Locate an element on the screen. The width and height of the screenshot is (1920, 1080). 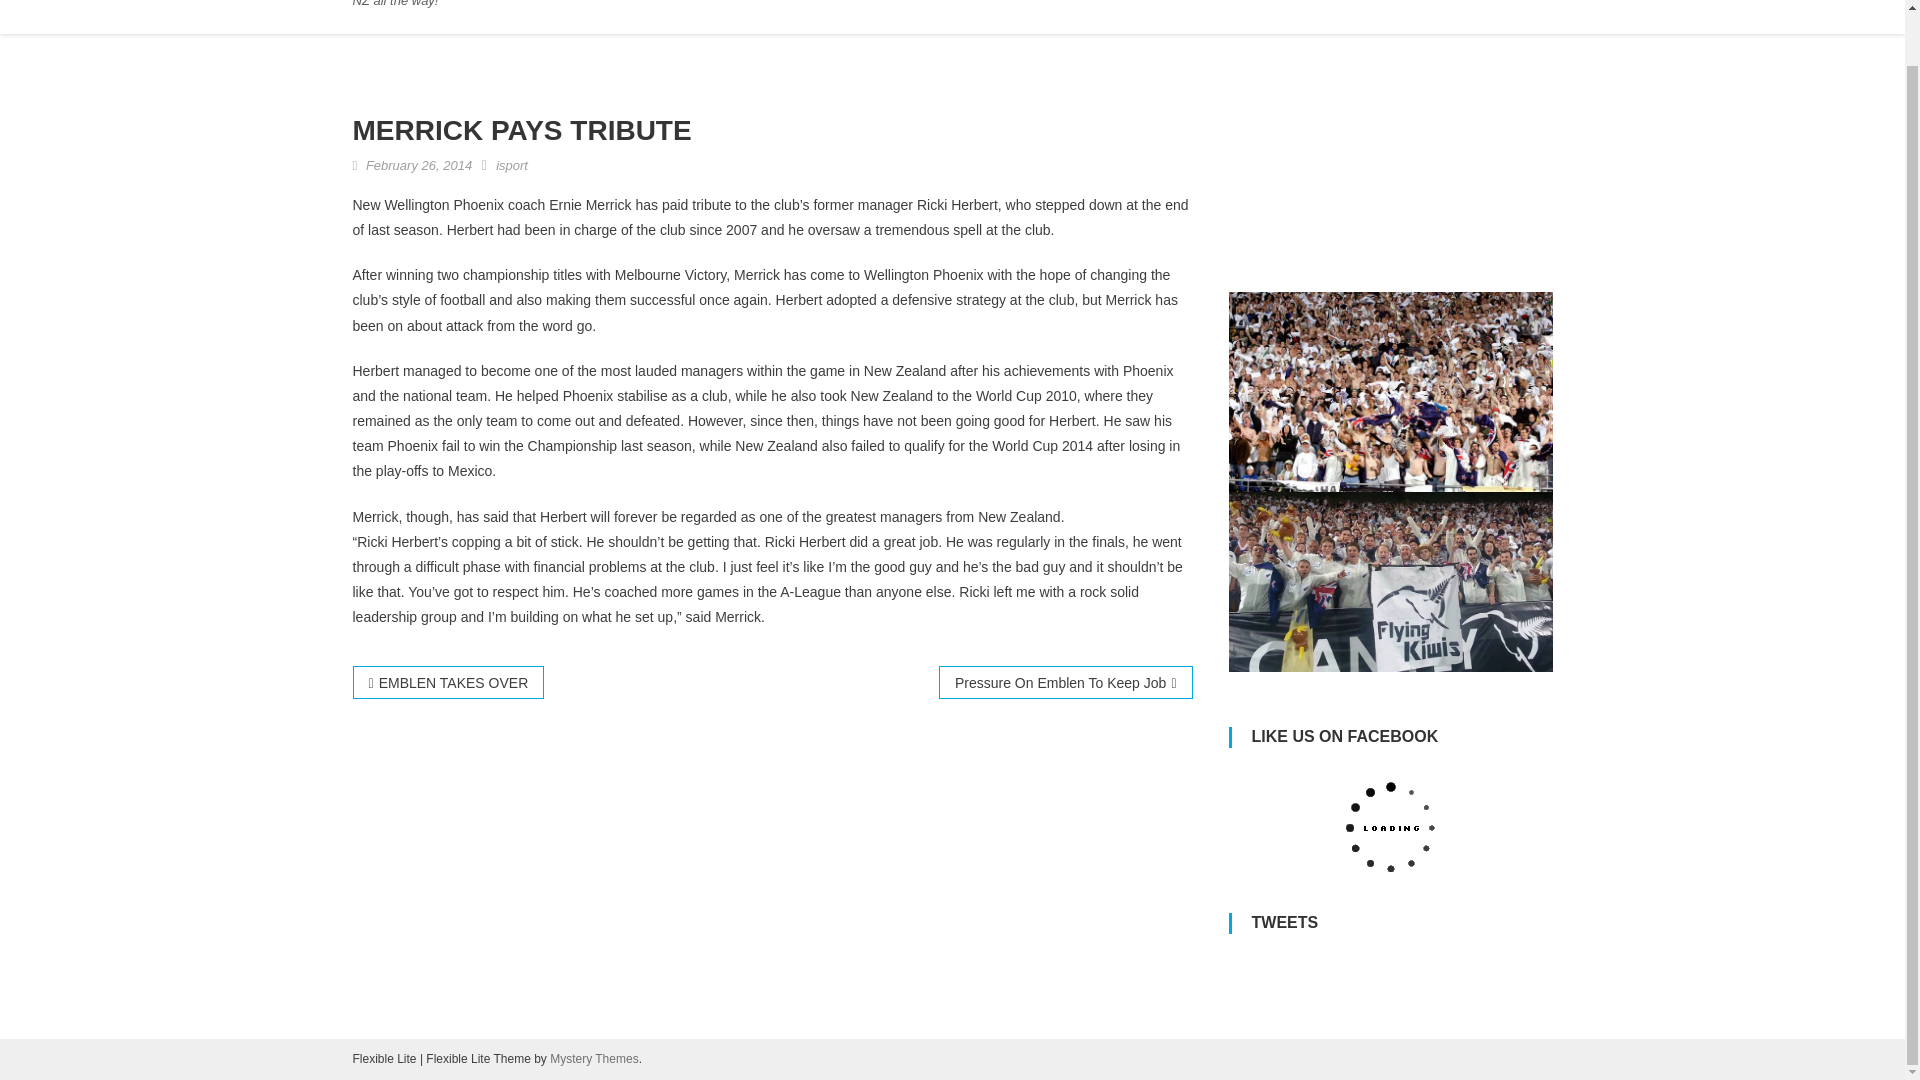
All Whites Fans Needed is located at coordinates (950, 7).